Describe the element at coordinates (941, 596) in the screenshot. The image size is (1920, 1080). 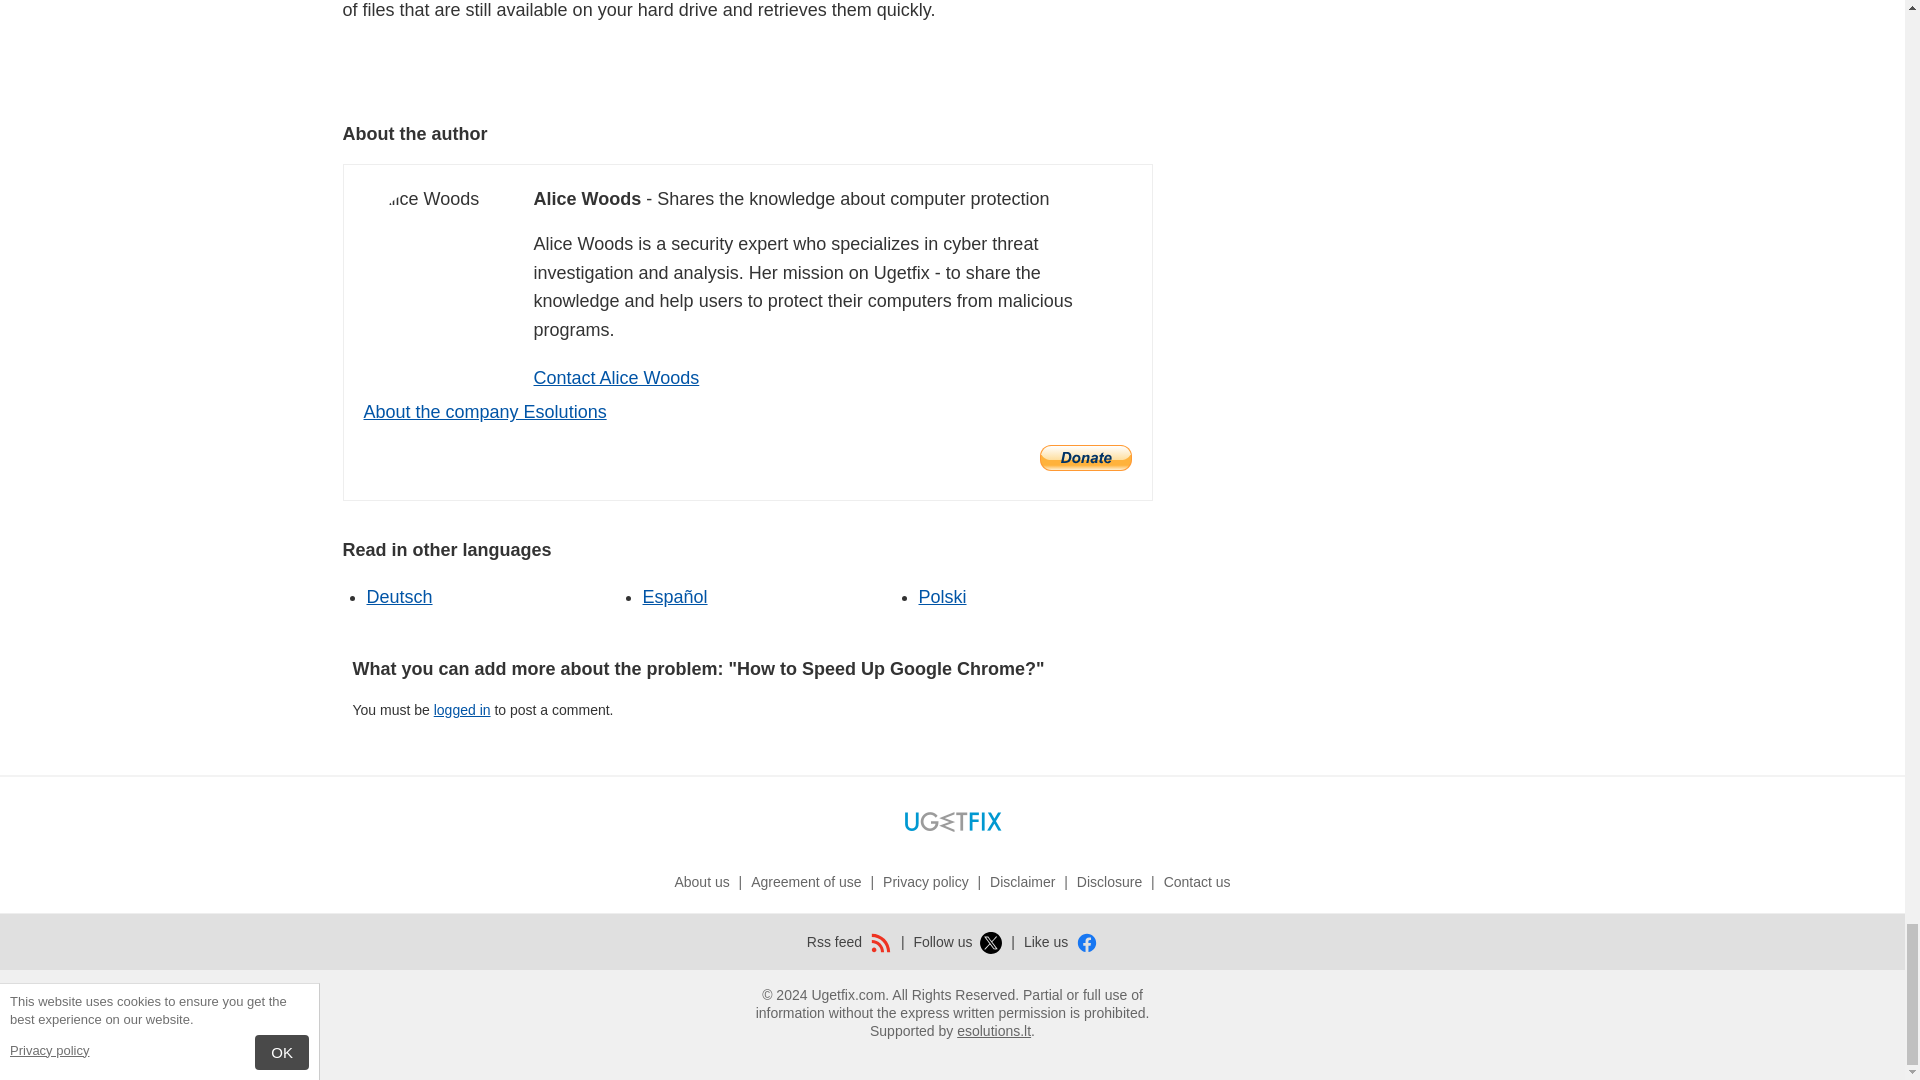
I see `Polski` at that location.